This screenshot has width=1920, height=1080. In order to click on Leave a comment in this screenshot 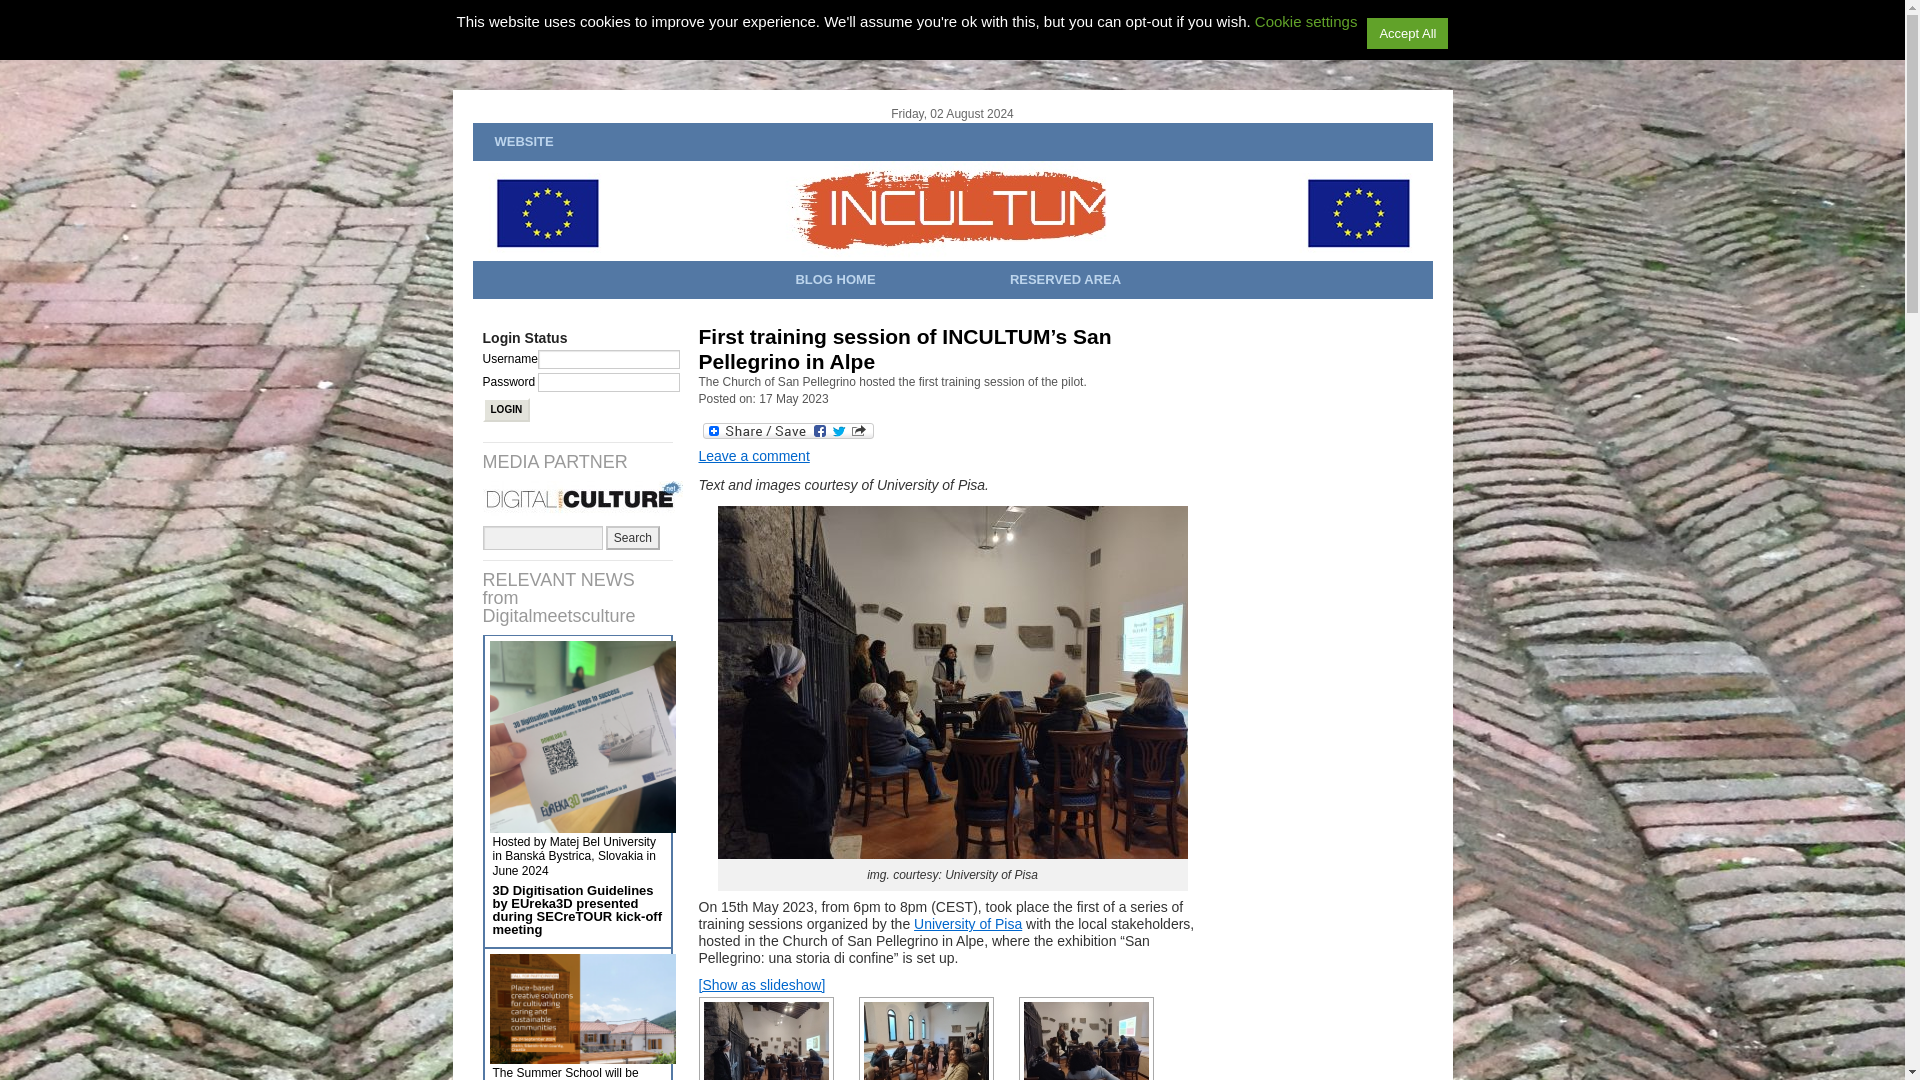, I will do `click(753, 456)`.